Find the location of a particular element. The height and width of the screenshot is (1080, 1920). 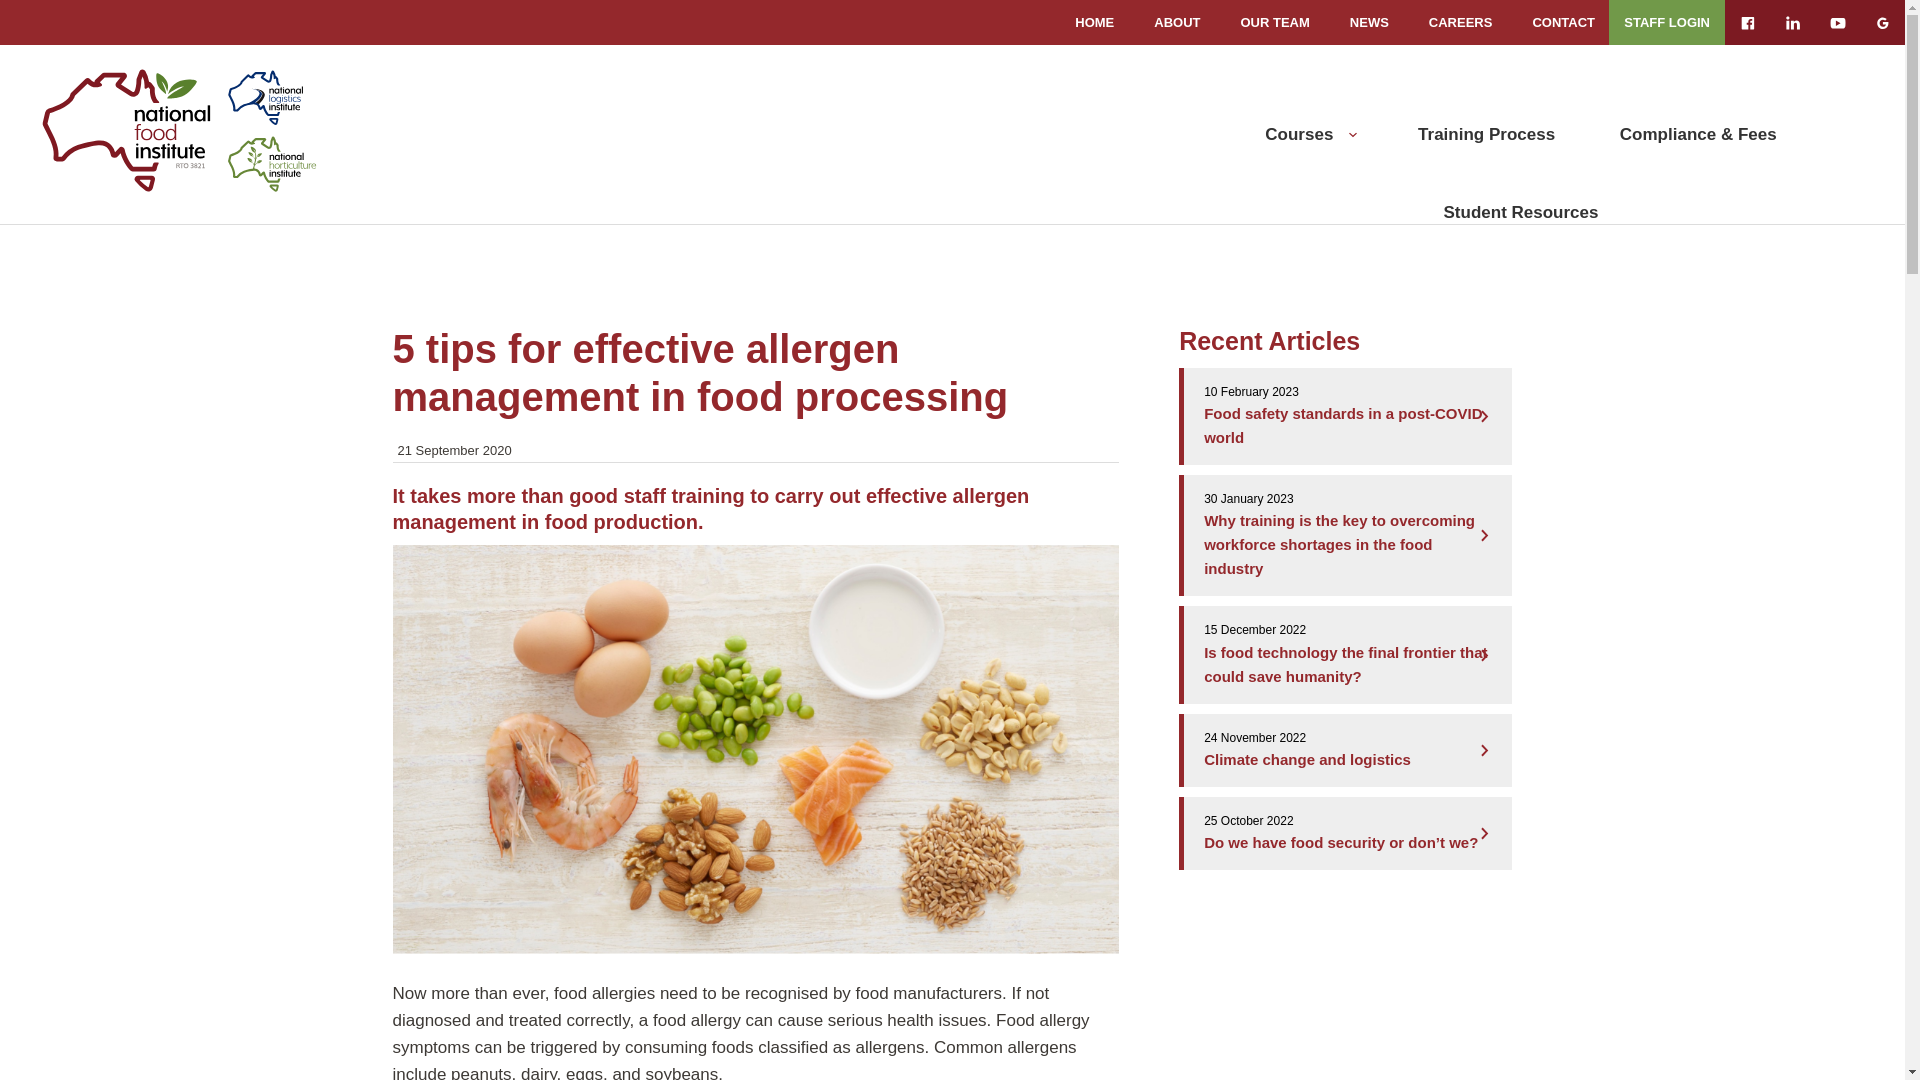

ABOUT is located at coordinates (1177, 22).